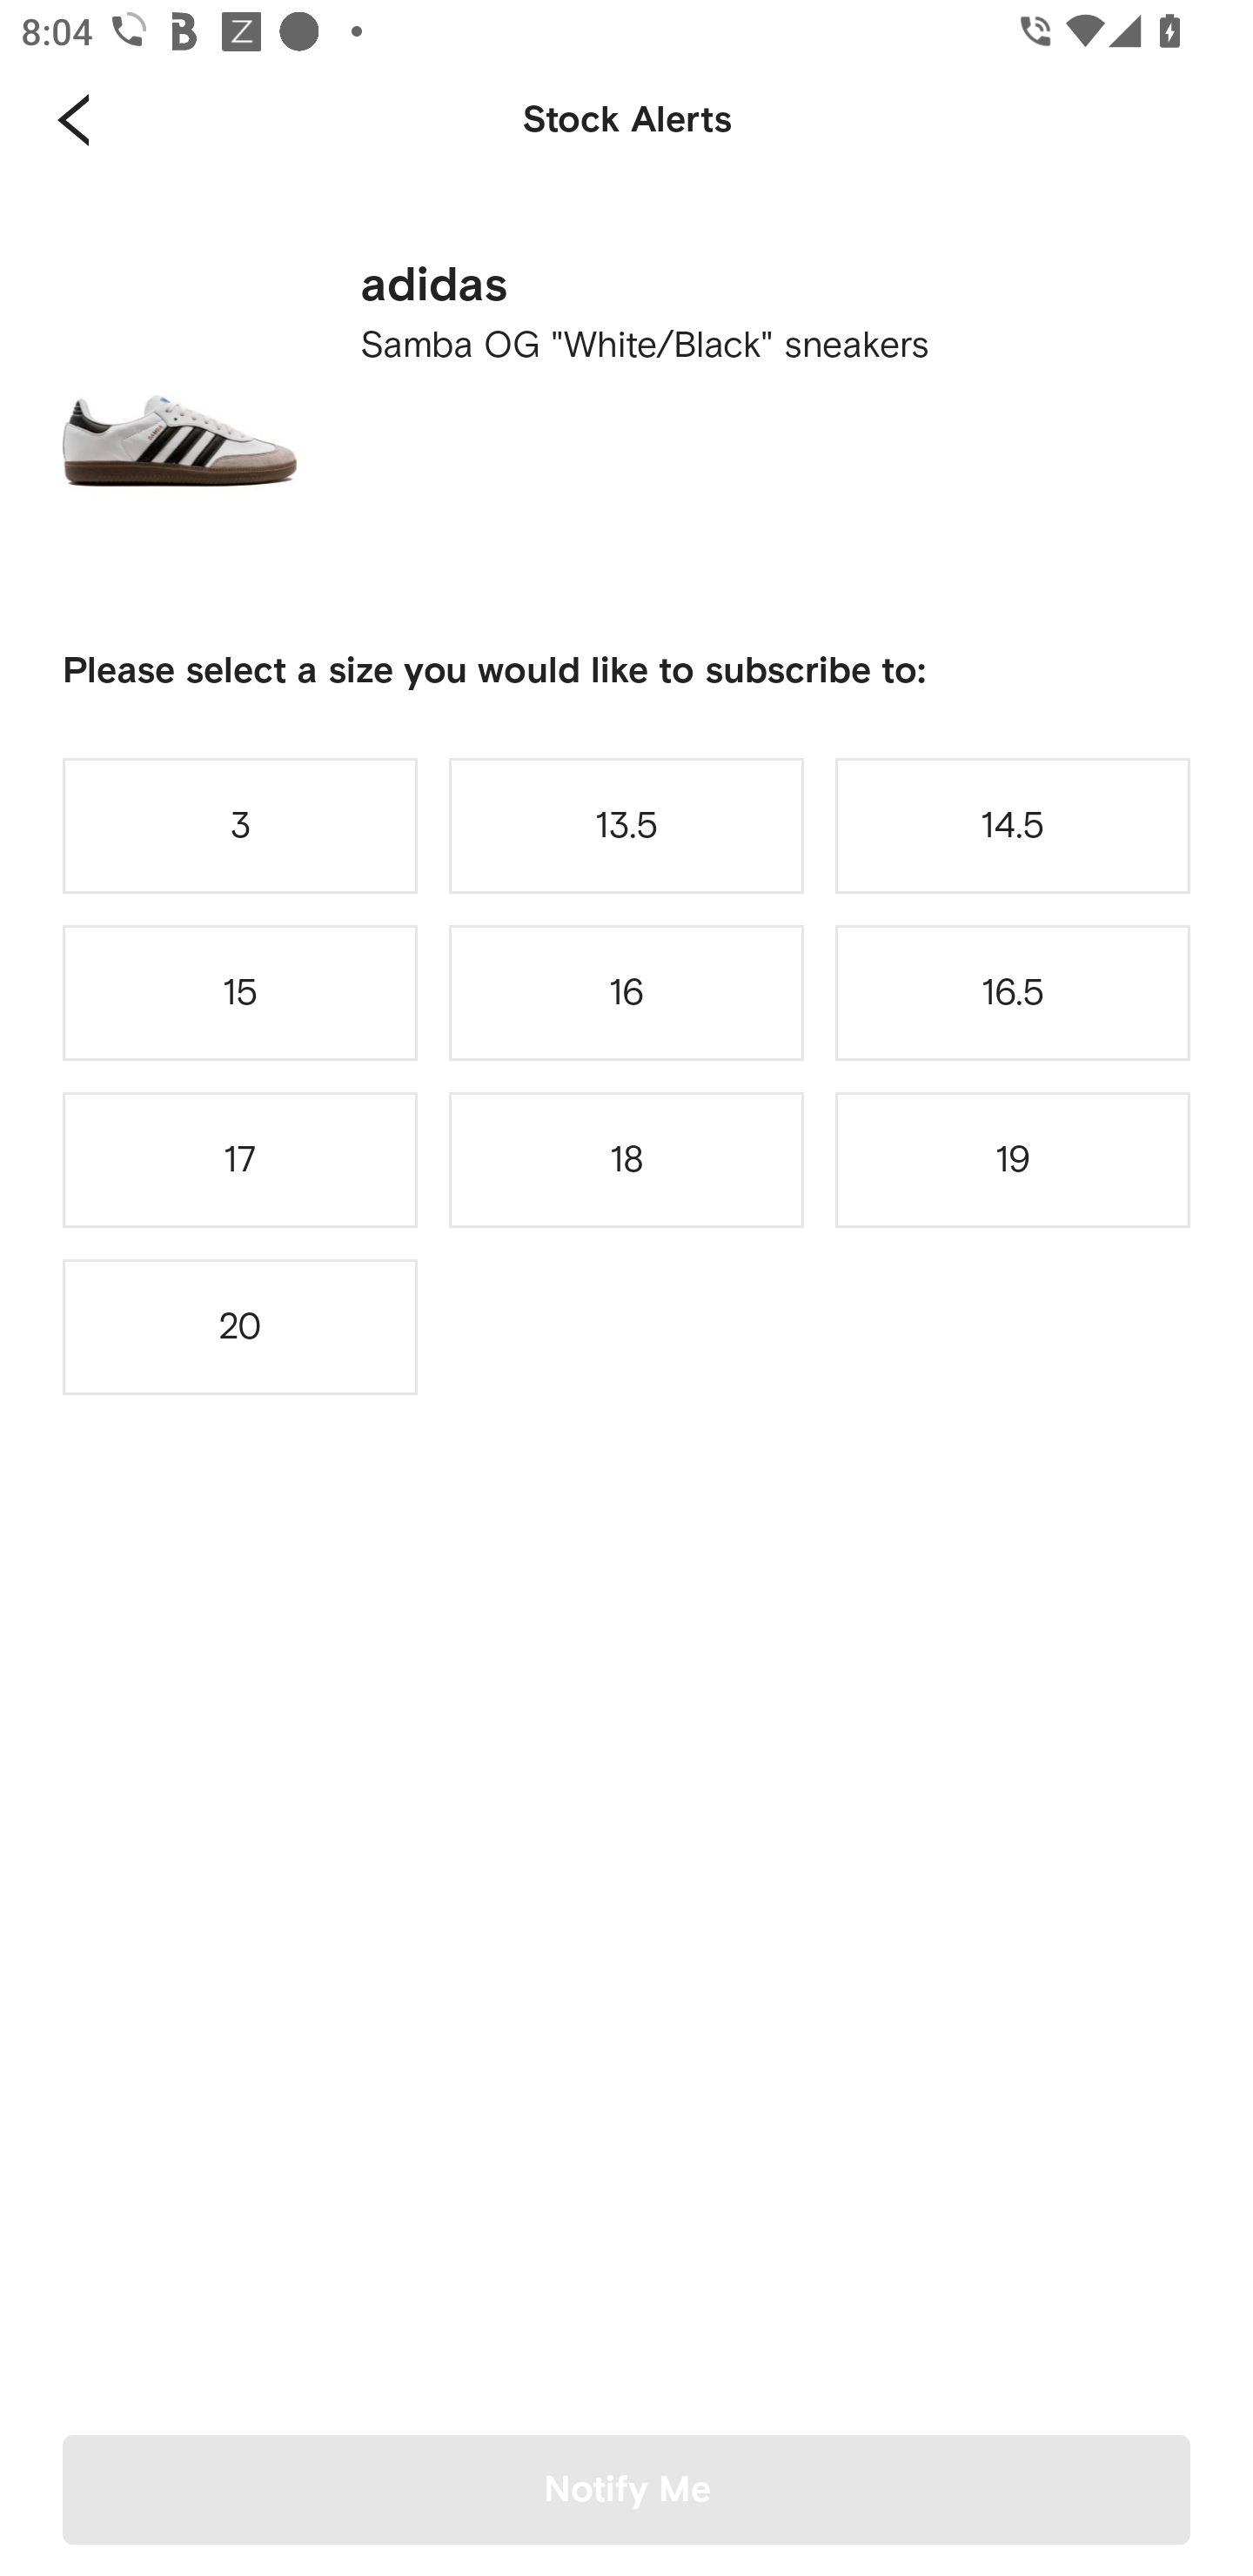 The image size is (1253, 2576). Describe the element at coordinates (626, 825) in the screenshot. I see `13.5` at that location.